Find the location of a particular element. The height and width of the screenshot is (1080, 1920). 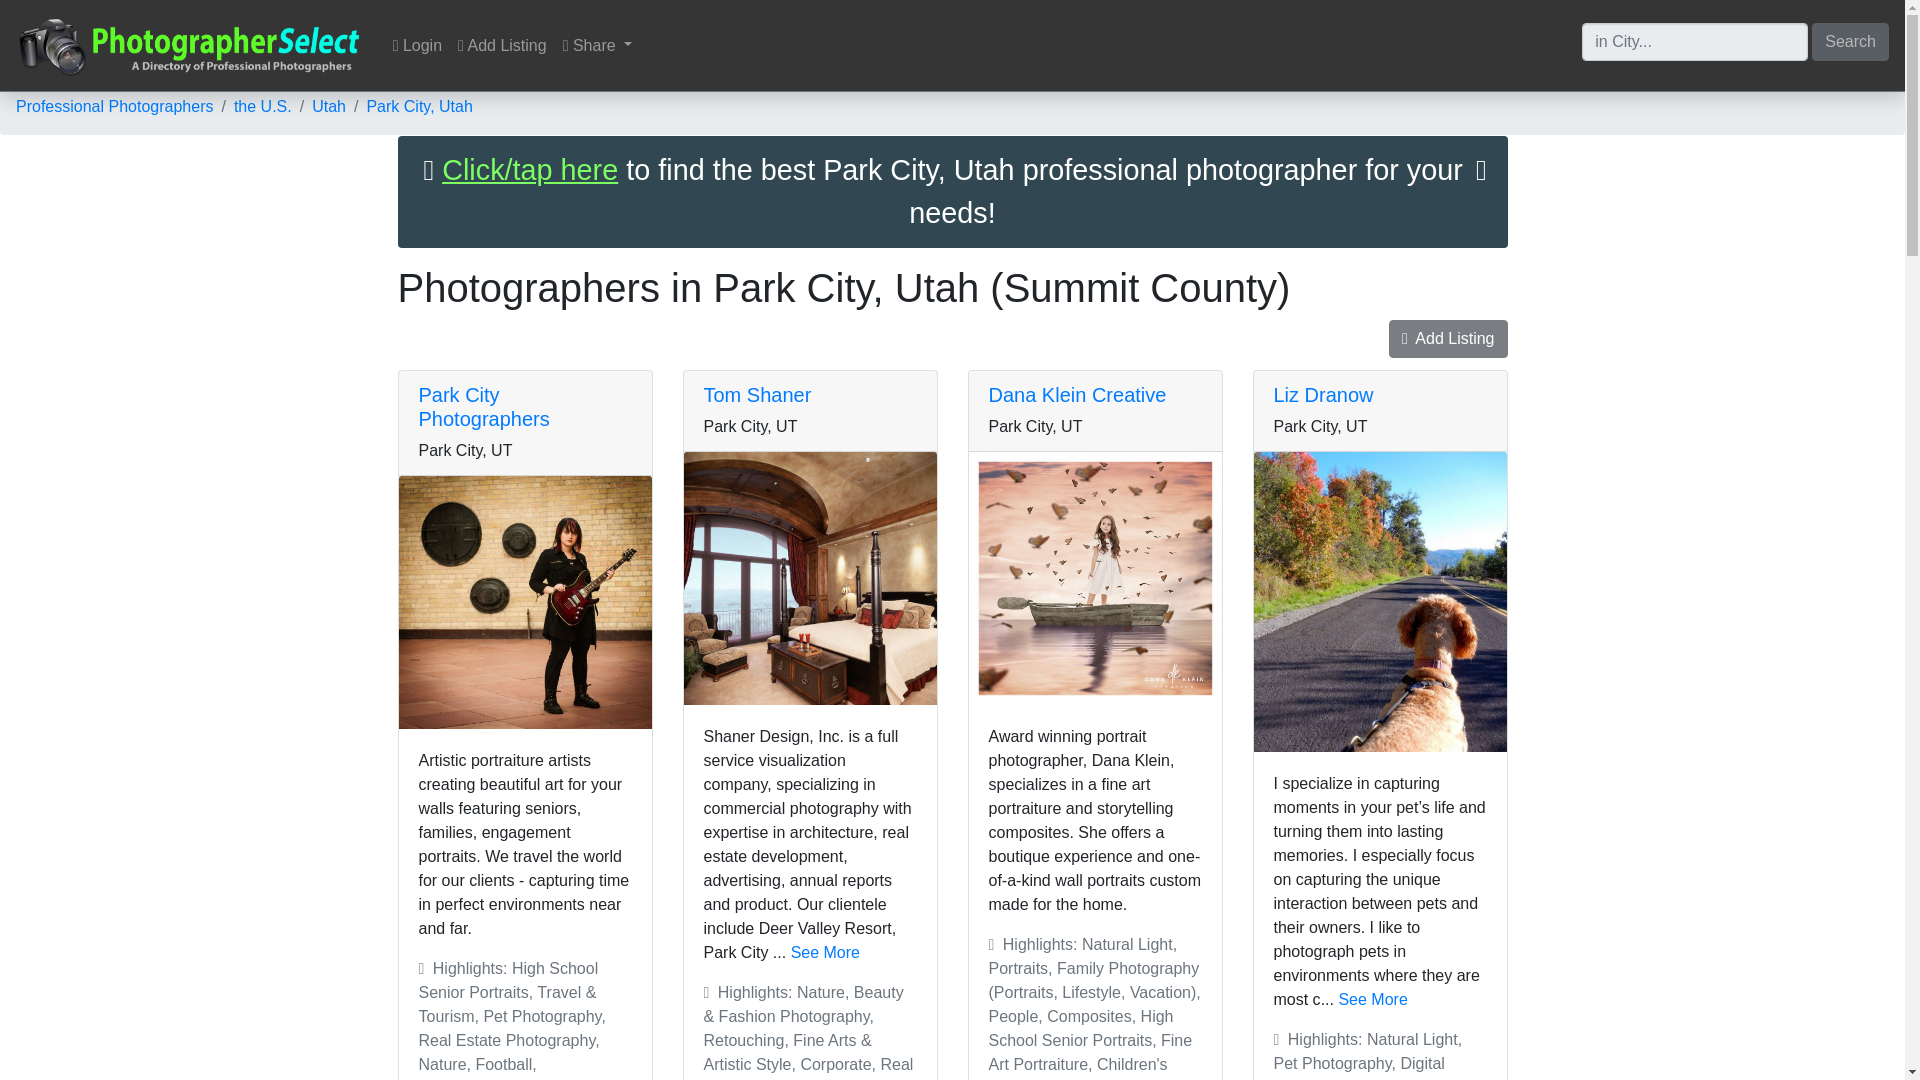

Login is located at coordinates (417, 45).